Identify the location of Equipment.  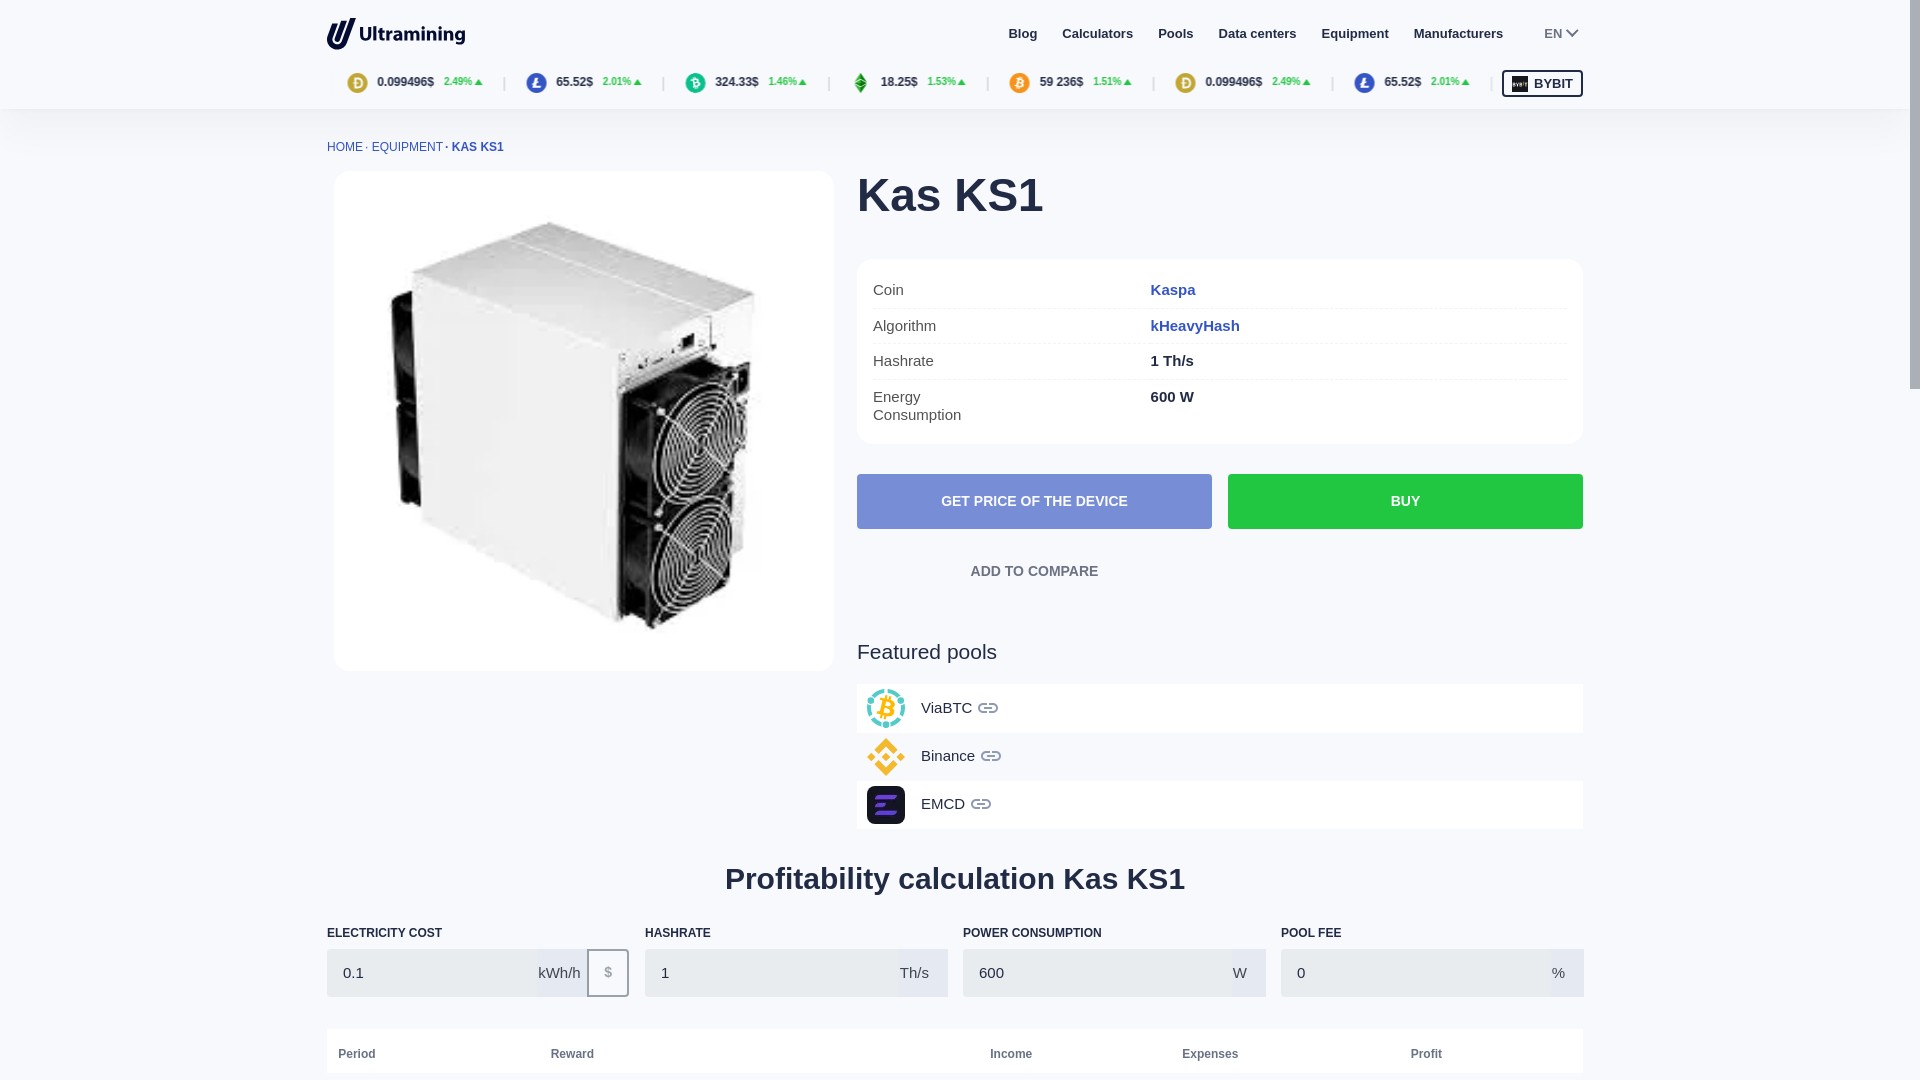
(1355, 33).